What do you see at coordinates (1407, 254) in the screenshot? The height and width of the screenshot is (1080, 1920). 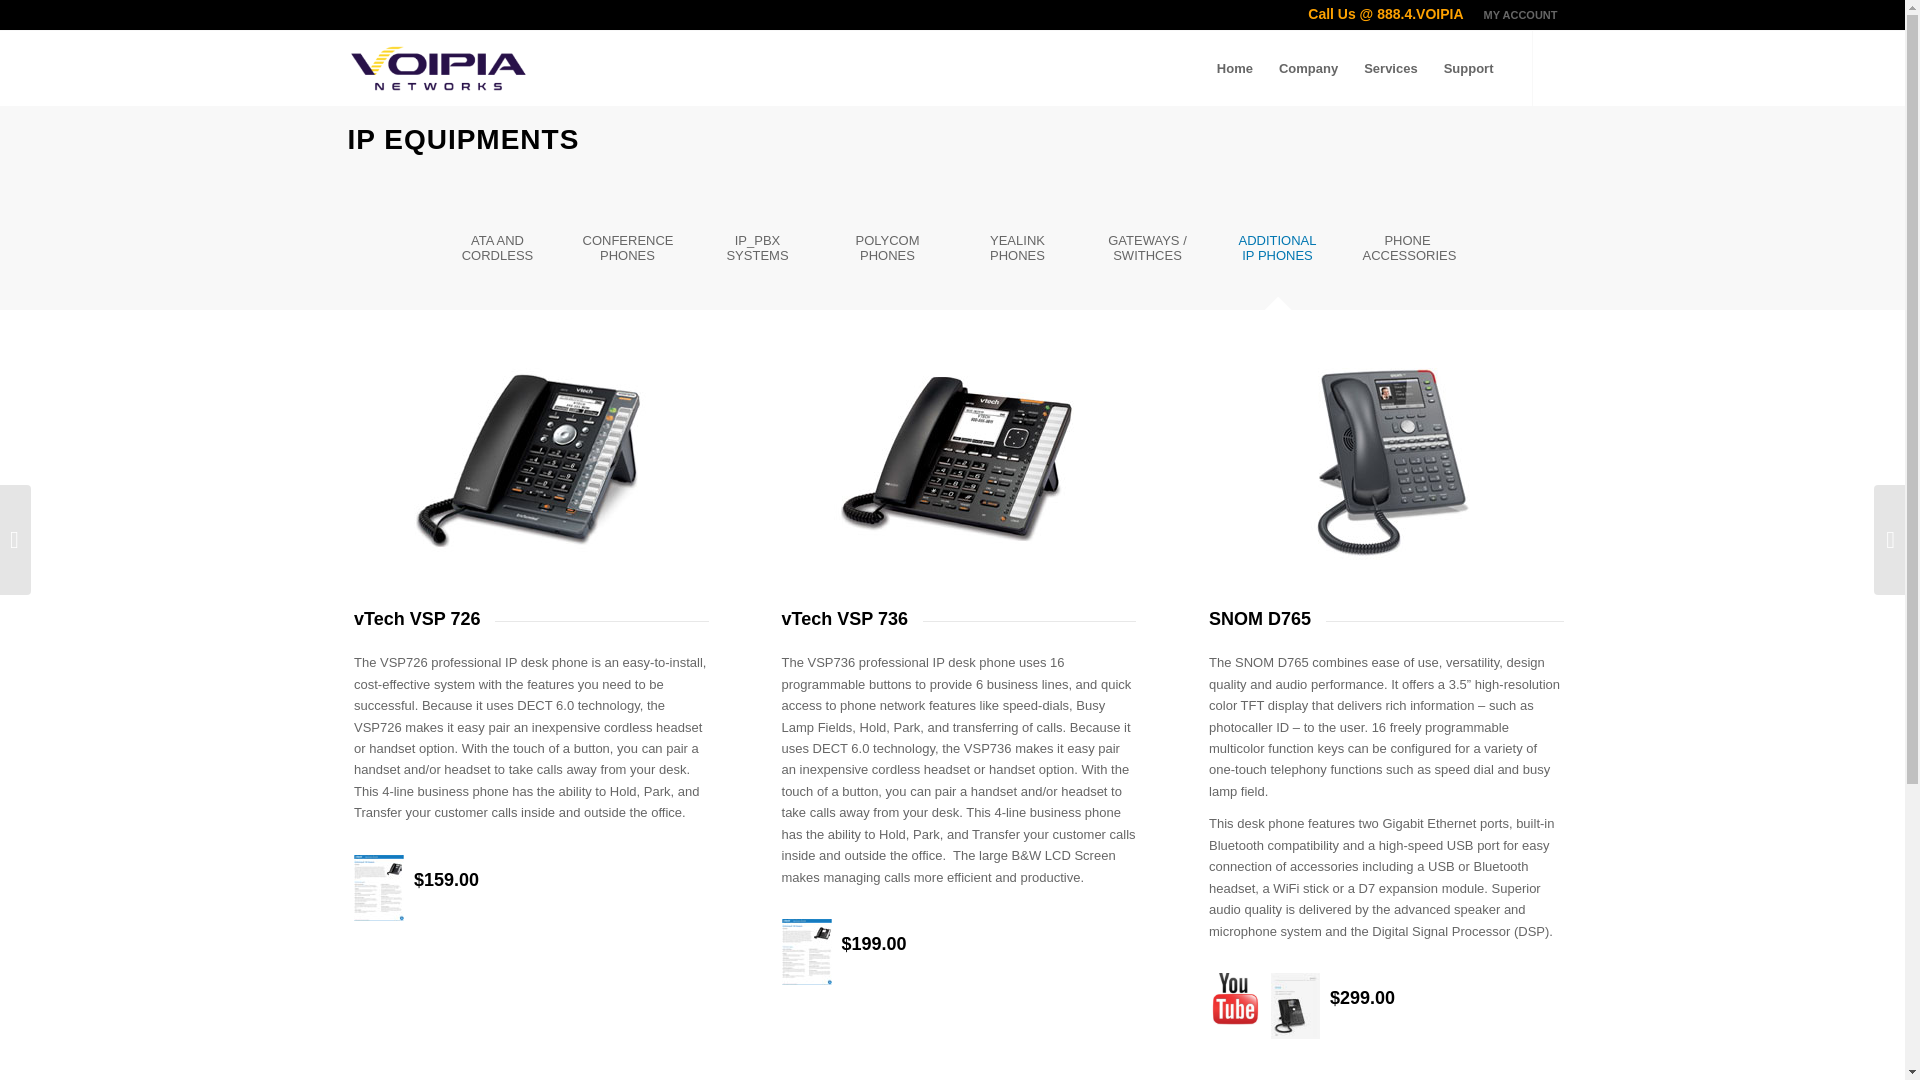 I see `PHONE ACCESSORIES` at bounding box center [1407, 254].